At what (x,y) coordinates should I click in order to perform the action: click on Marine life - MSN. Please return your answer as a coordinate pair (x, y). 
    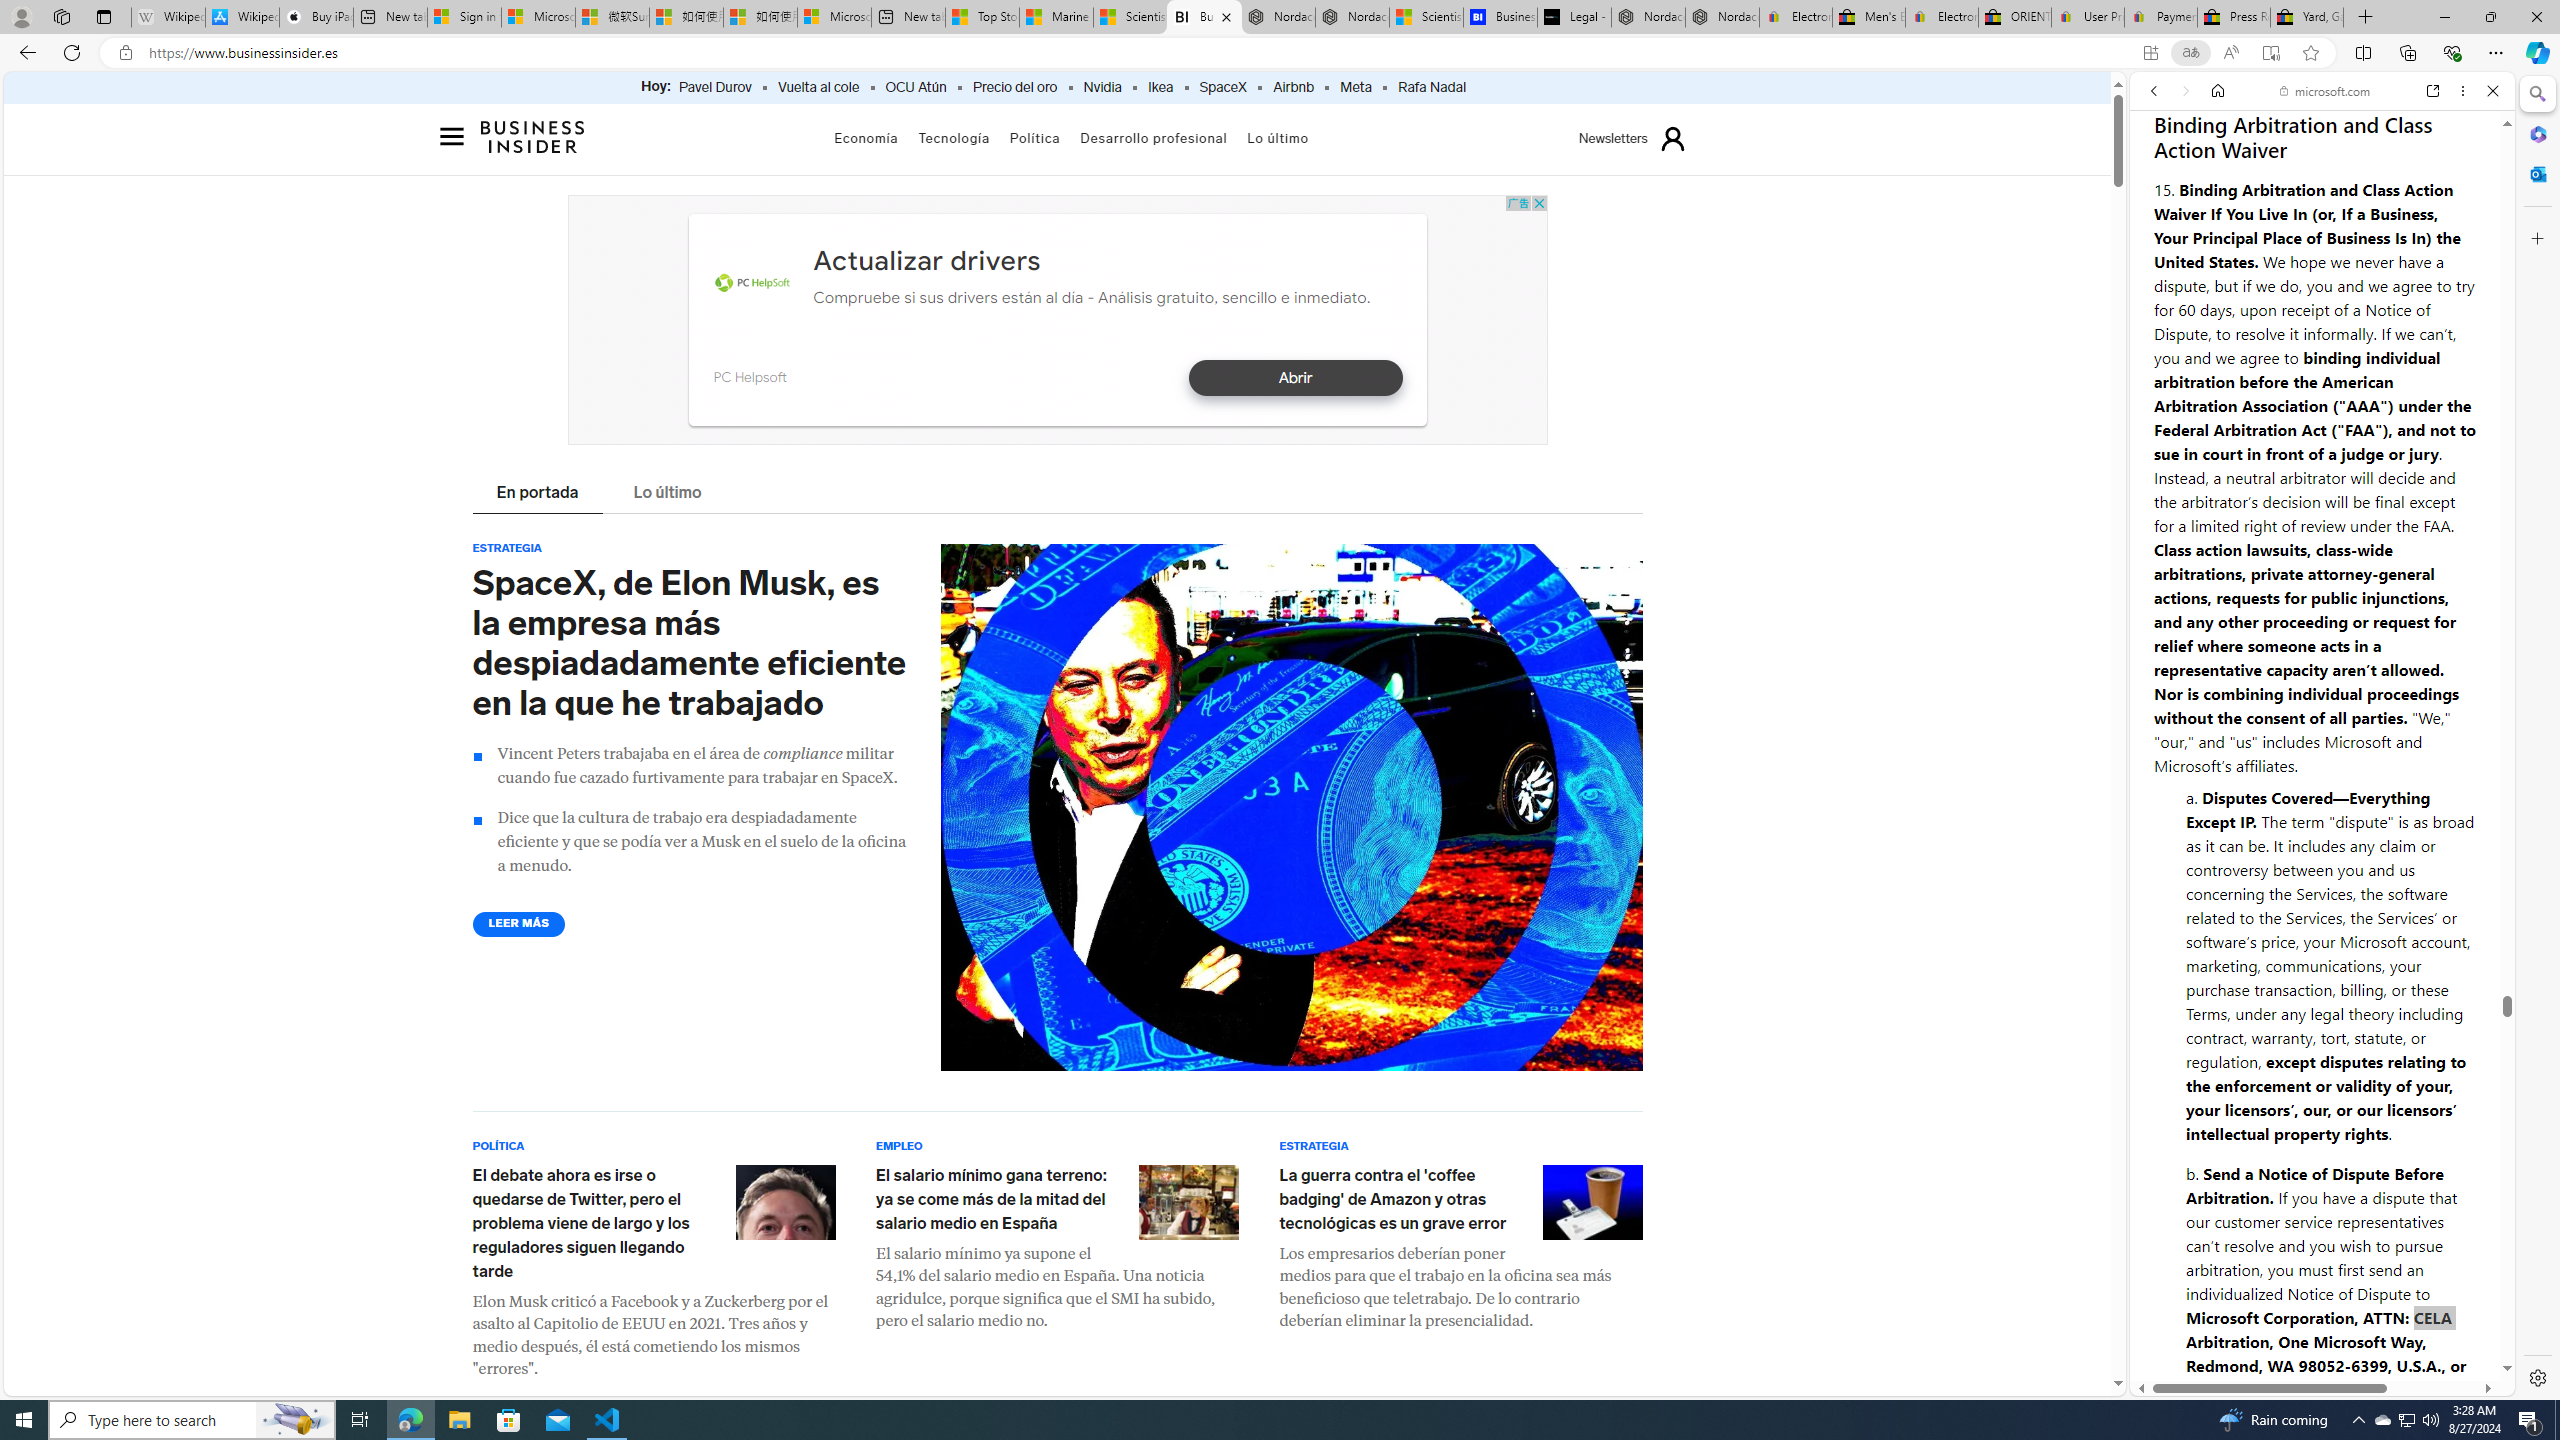
    Looking at the image, I should click on (1056, 17).